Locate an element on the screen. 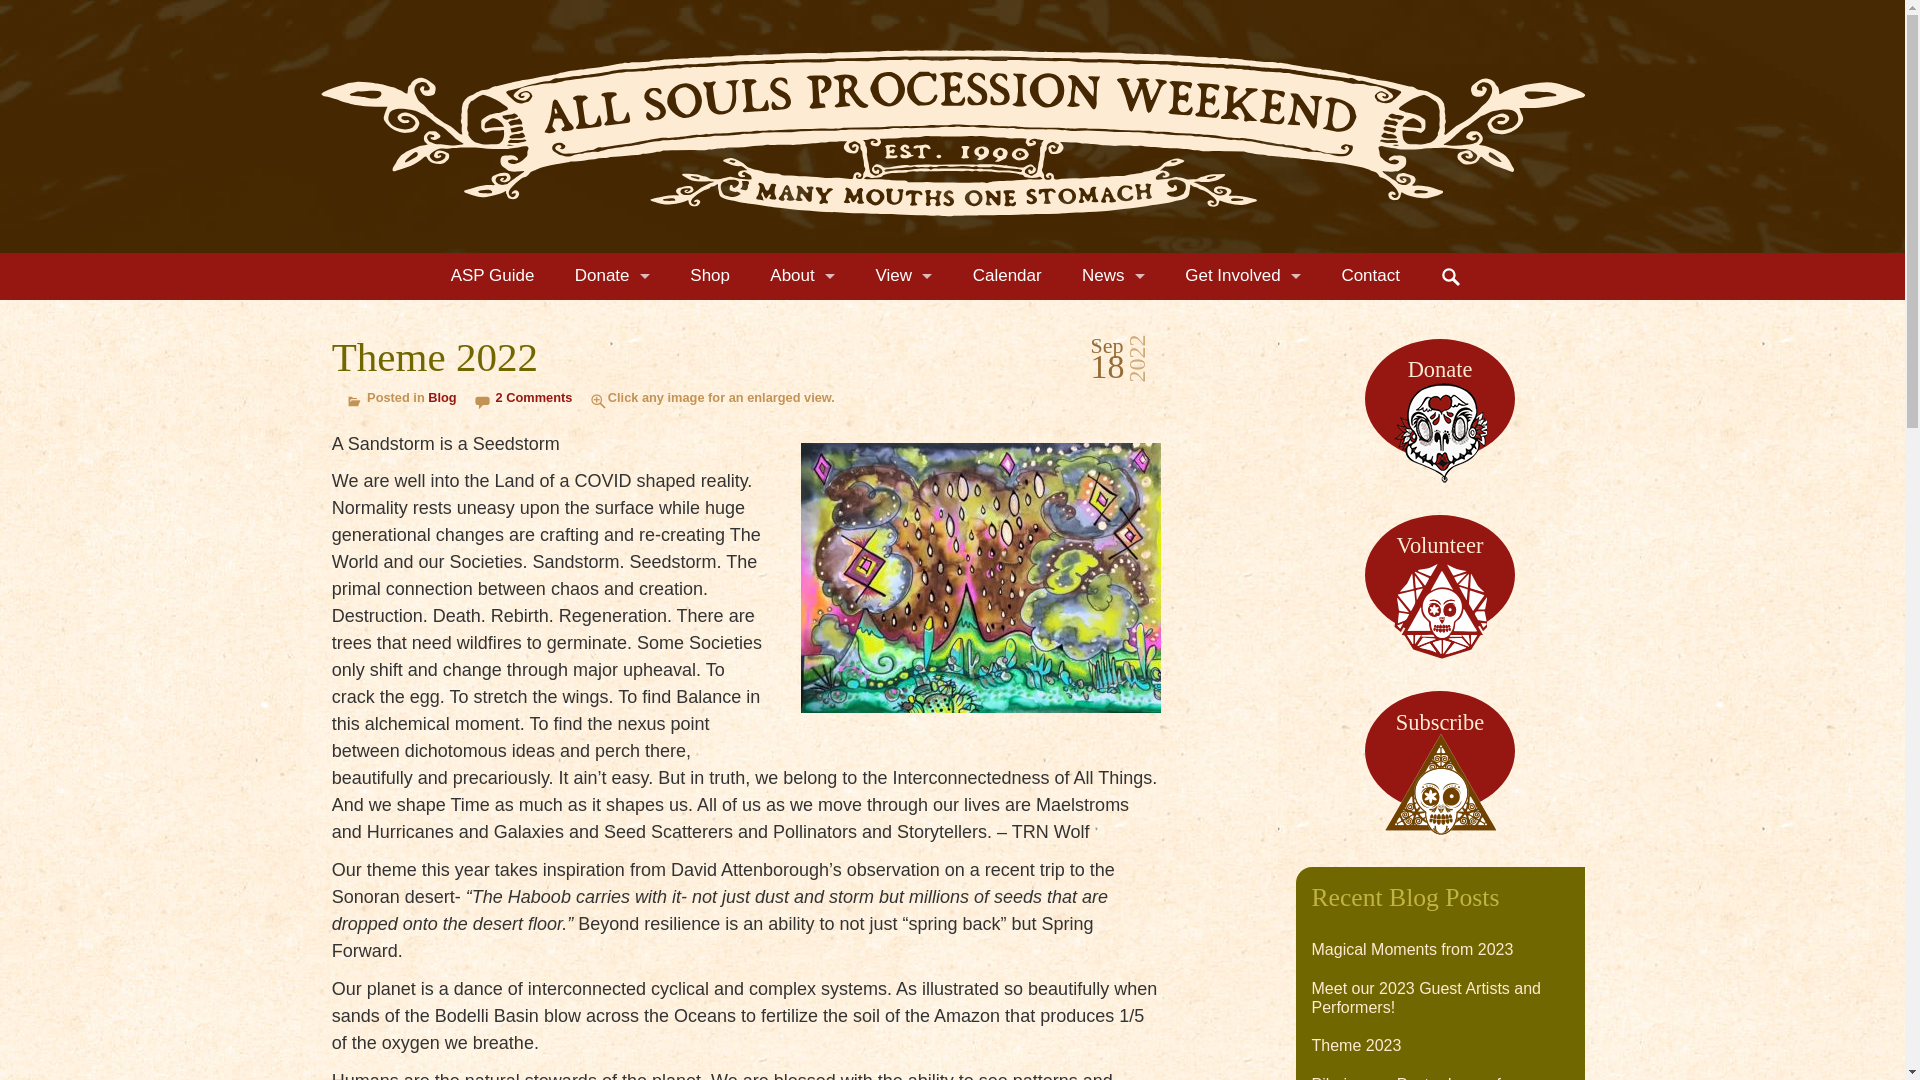 This screenshot has width=1920, height=1080. Theme 2022 is located at coordinates (980, 730).